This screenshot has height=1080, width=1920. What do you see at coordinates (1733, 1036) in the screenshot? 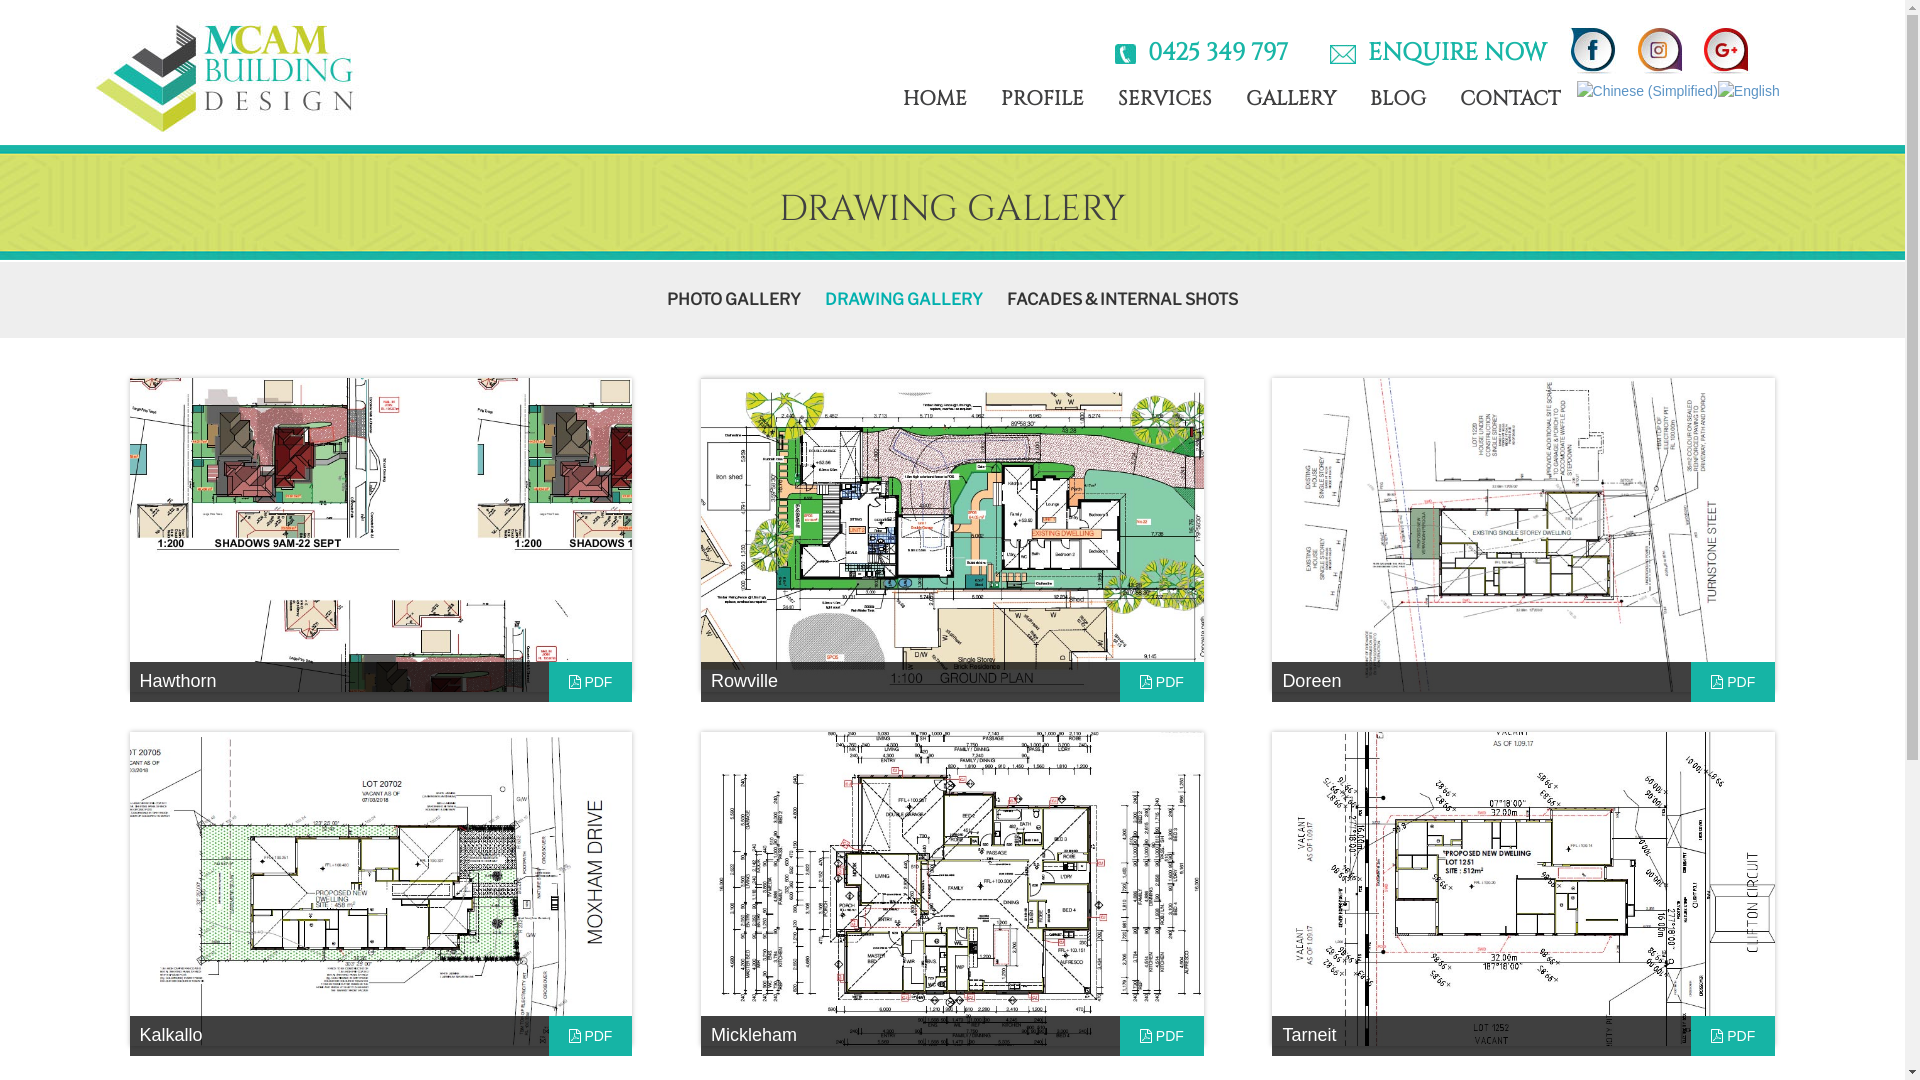
I see `PDF` at bounding box center [1733, 1036].